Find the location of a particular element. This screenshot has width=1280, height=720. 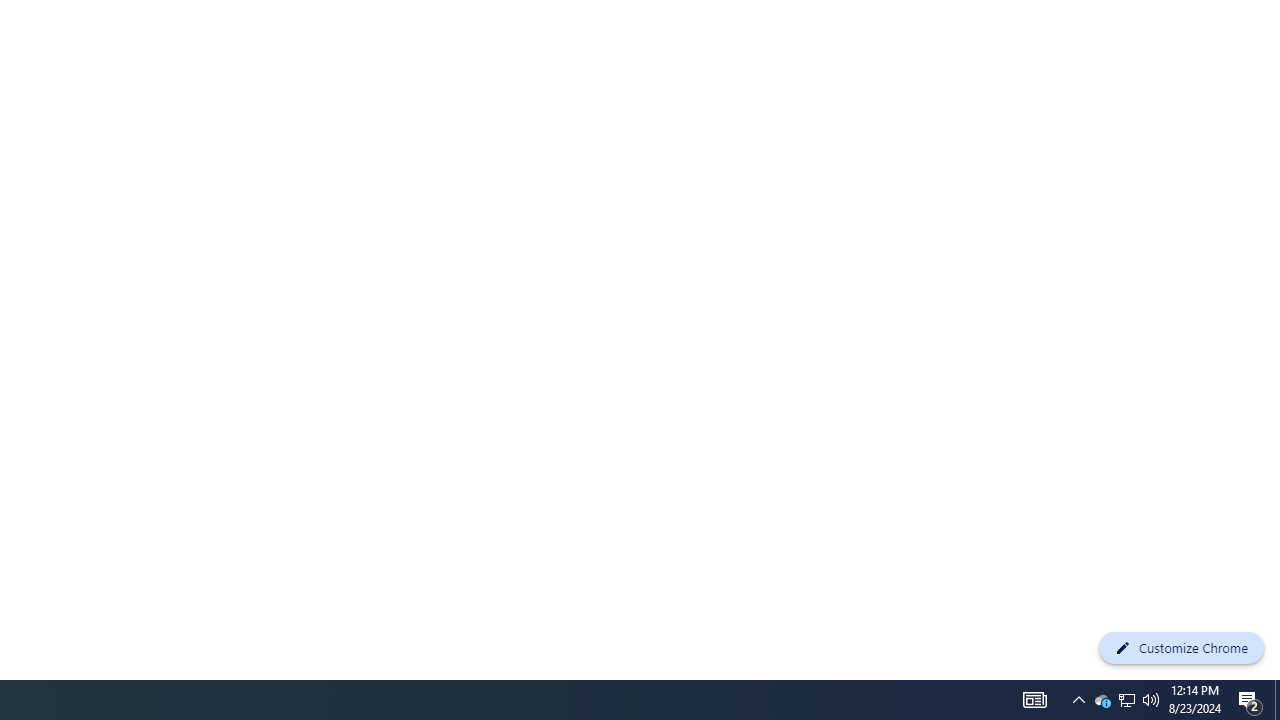

Customize Chrome is located at coordinates (1181, 648).